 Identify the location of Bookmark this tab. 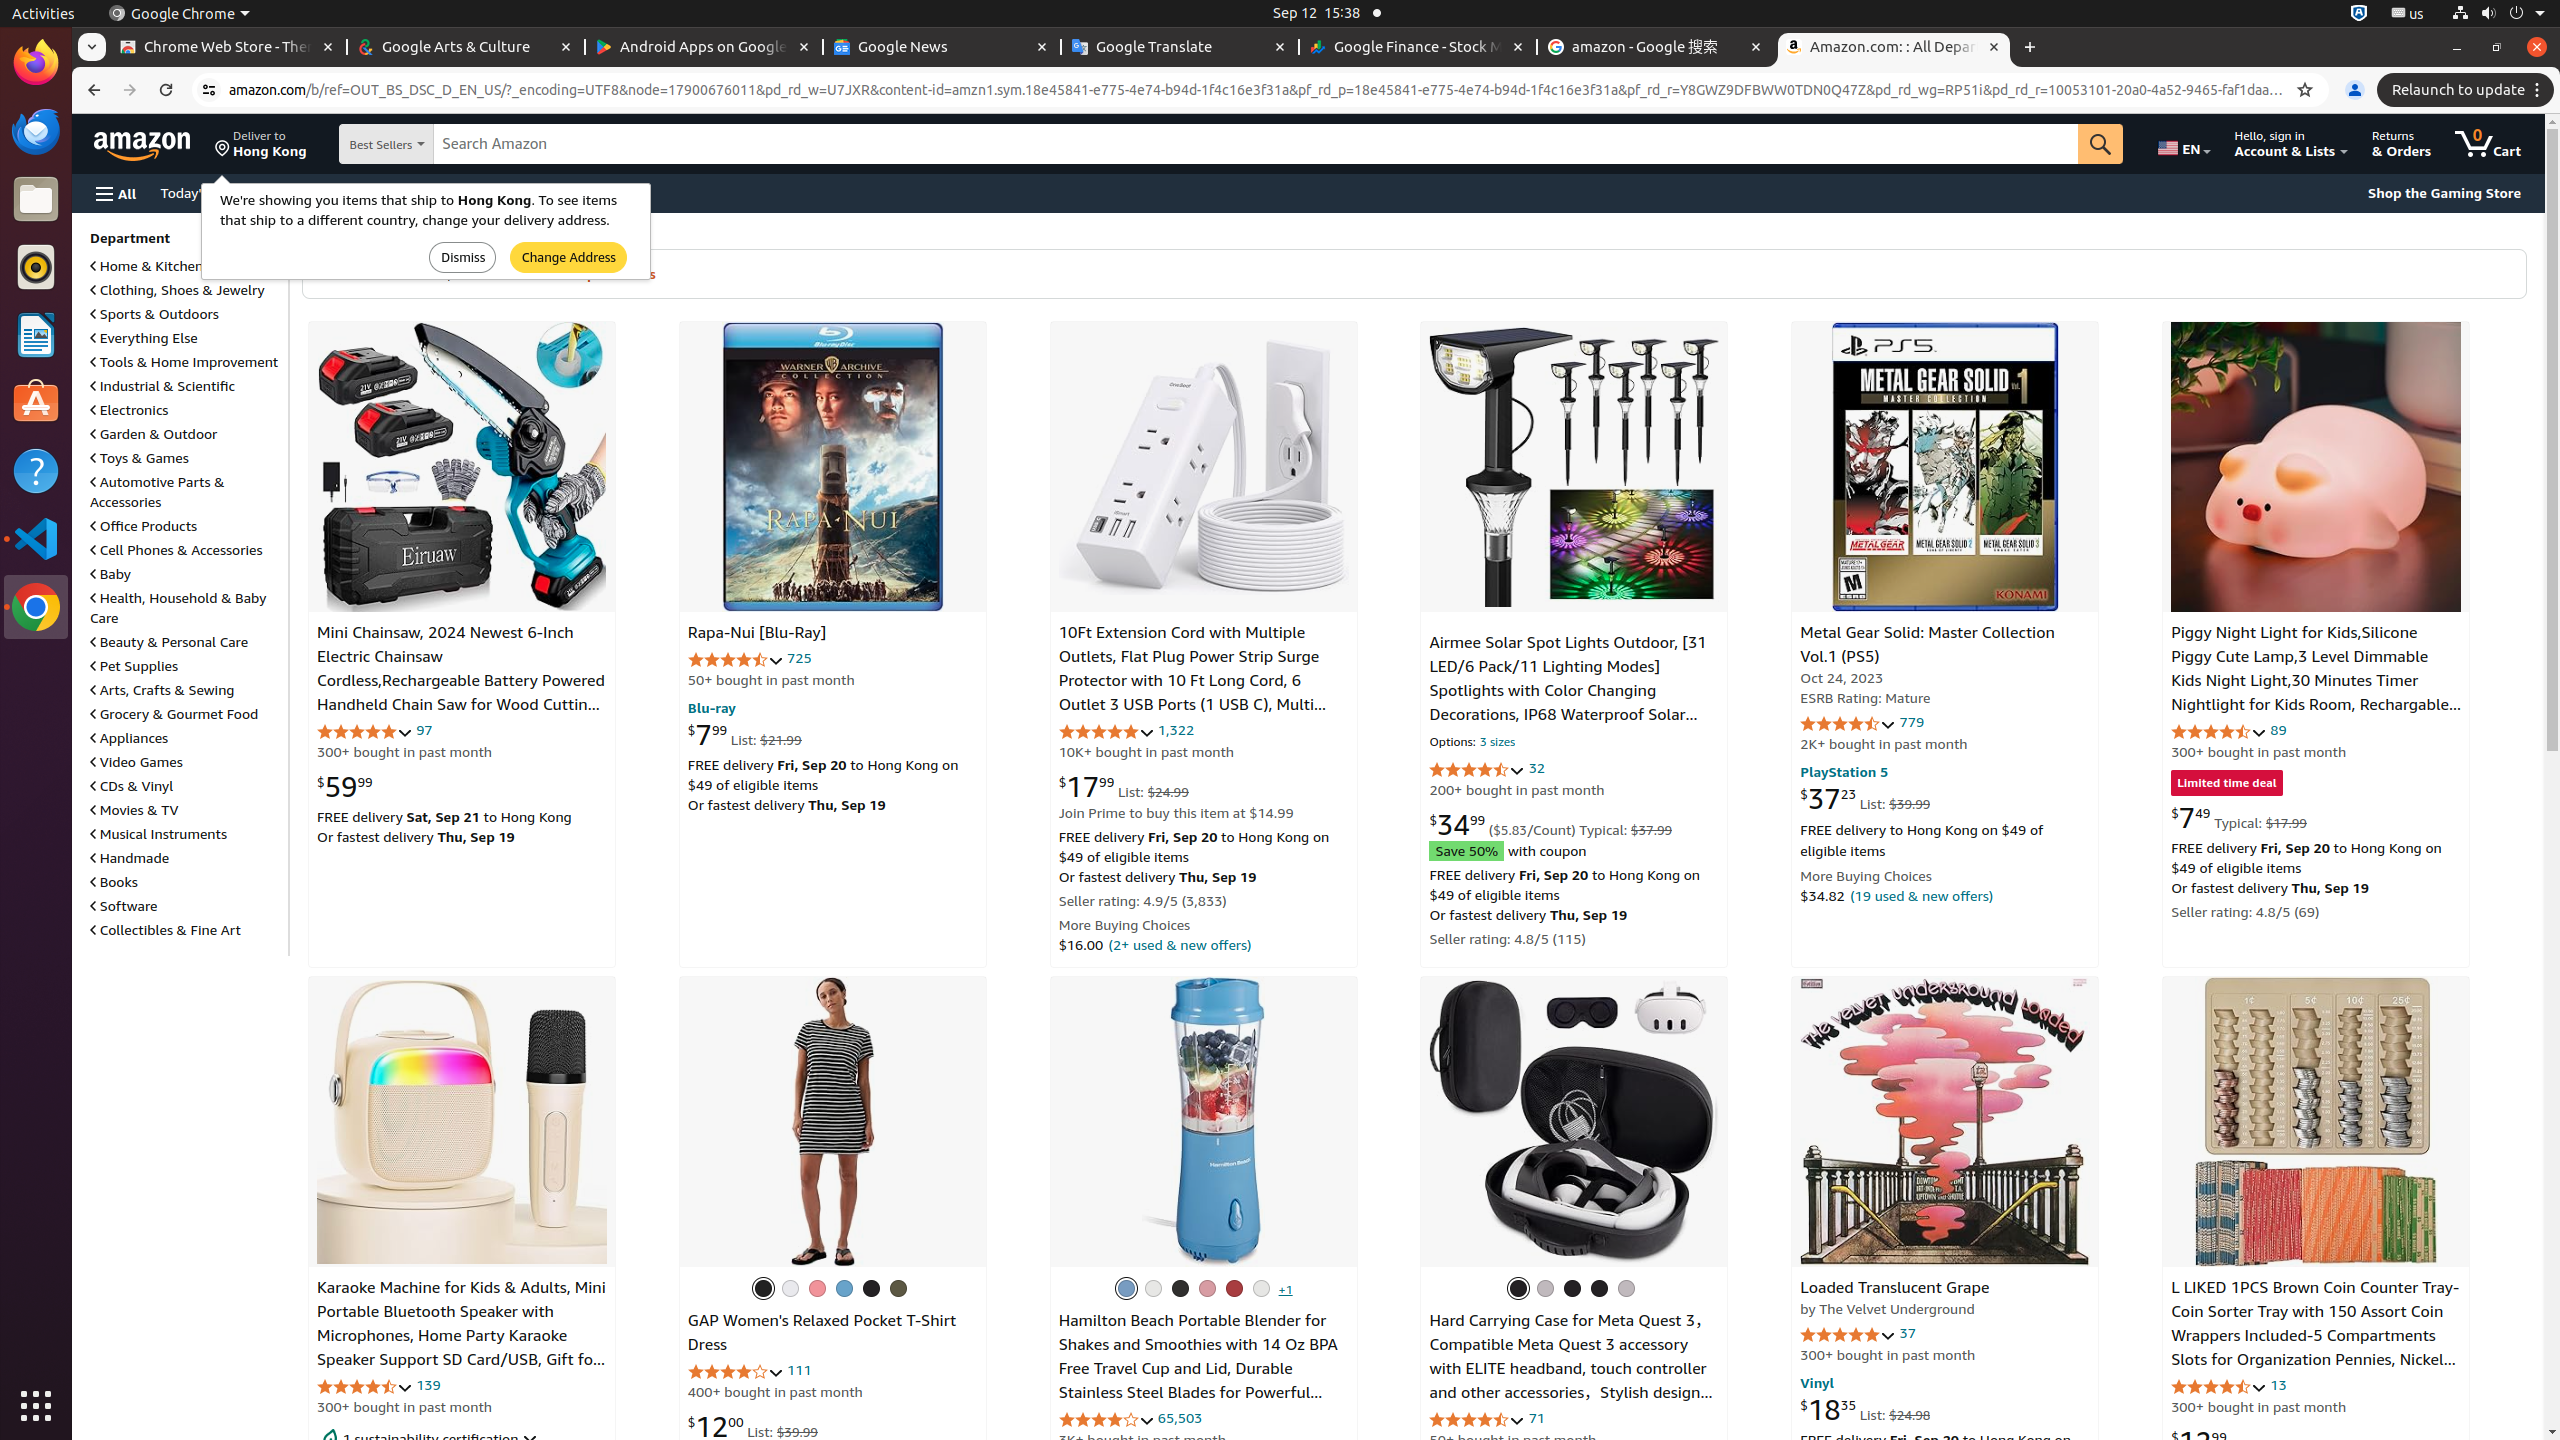
(2305, 90).